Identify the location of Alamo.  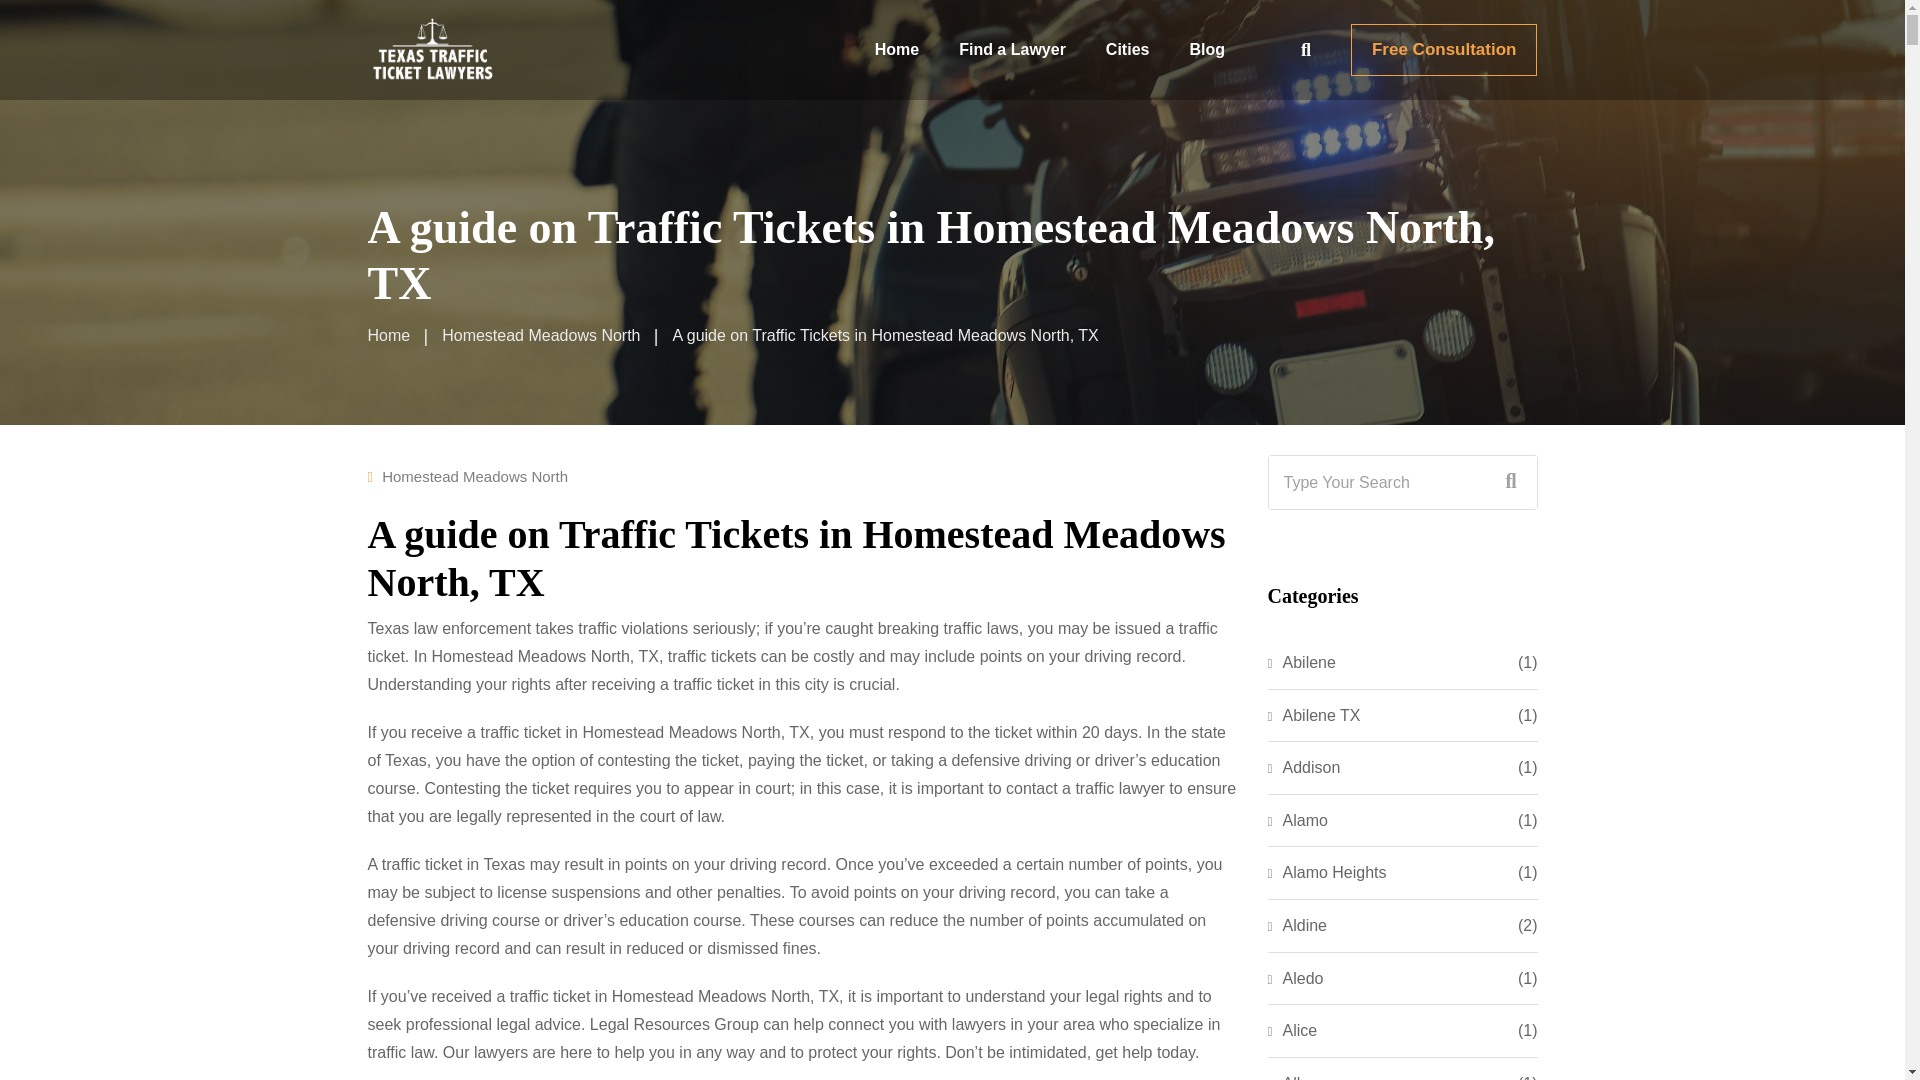
(1298, 820).